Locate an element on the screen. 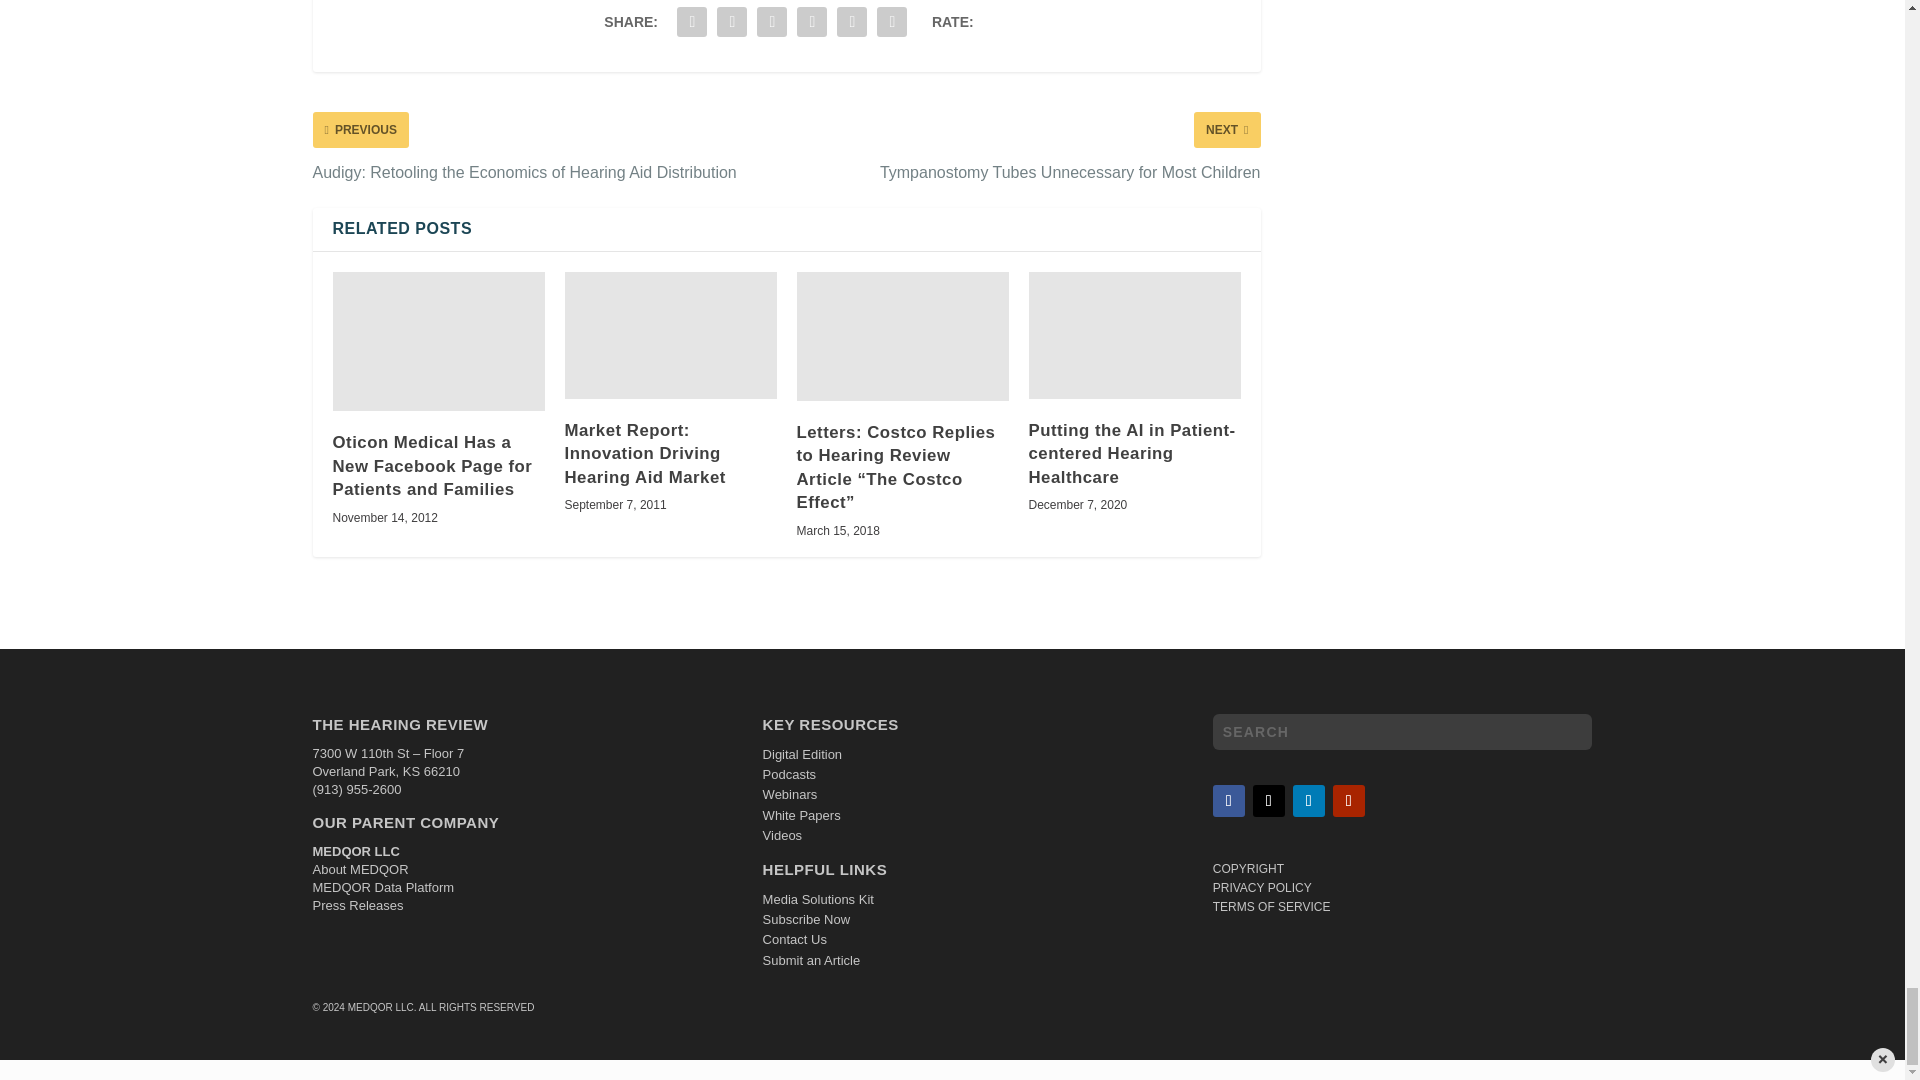 The width and height of the screenshot is (1920, 1080). Share "HR 2008 Web Site Review" via LinkedIn is located at coordinates (772, 22).